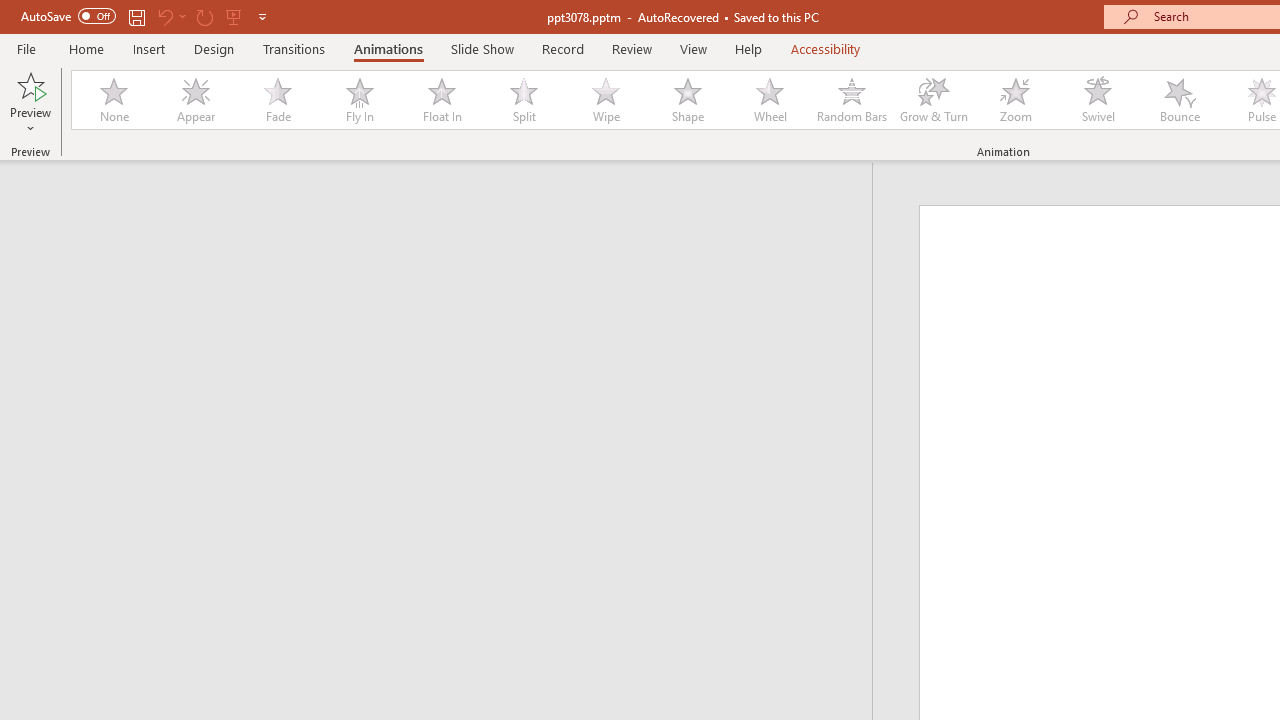 This screenshot has width=1280, height=720. I want to click on Appear, so click(195, 100).